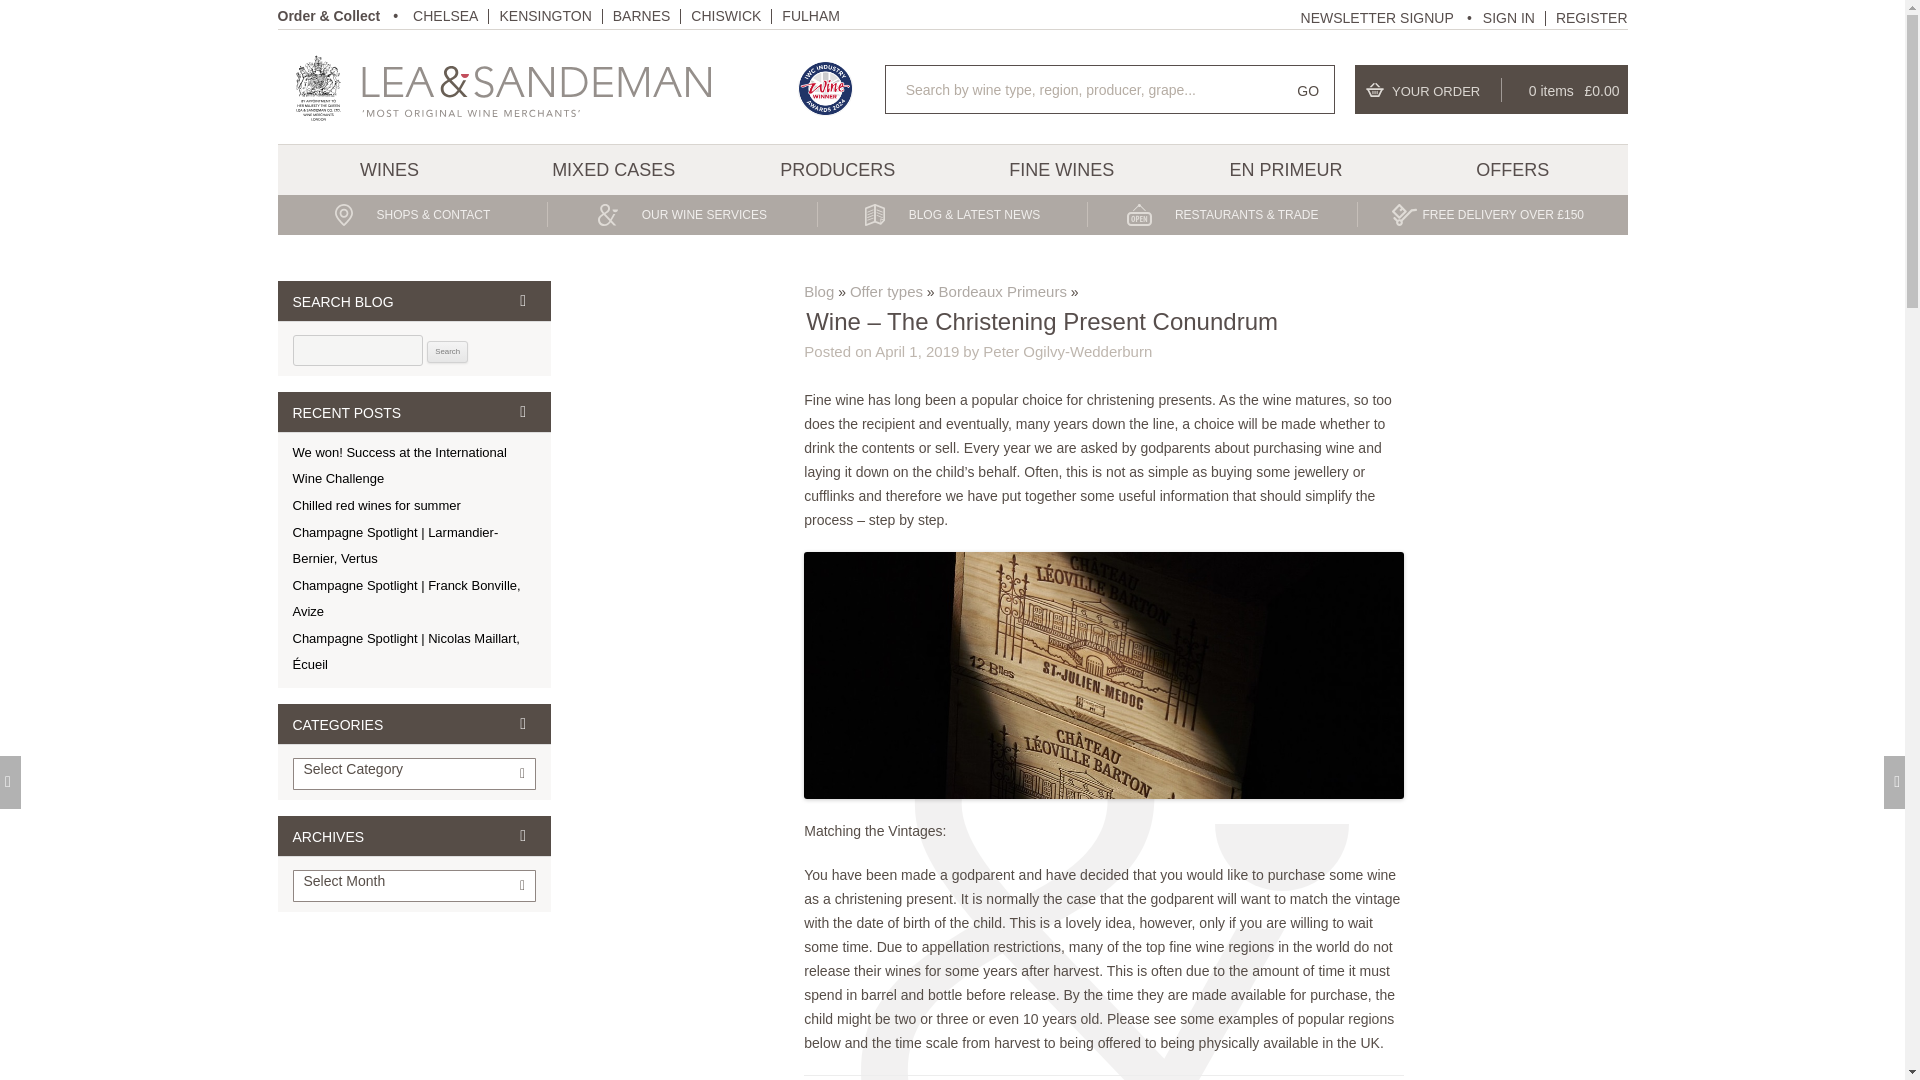  Describe the element at coordinates (641, 15) in the screenshot. I see `BARNES` at that location.